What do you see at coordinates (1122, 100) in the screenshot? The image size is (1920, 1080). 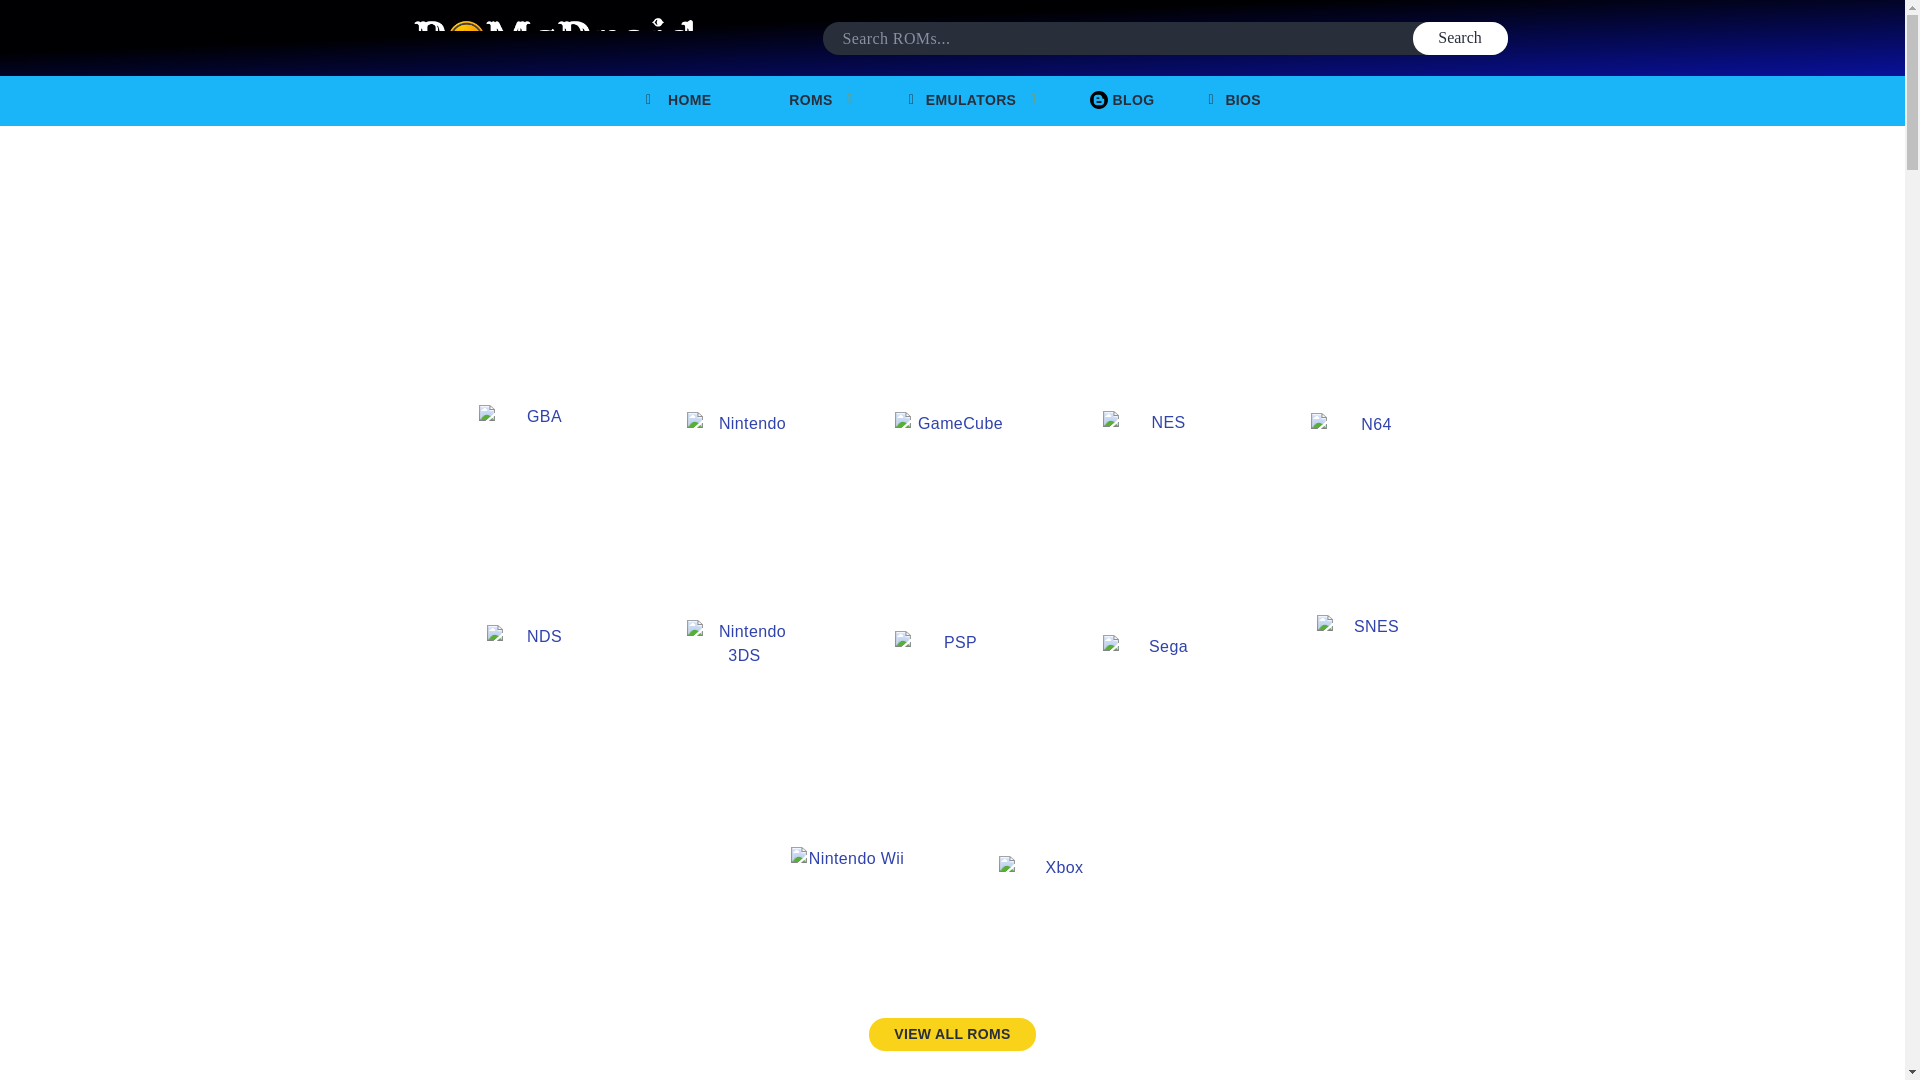 I see `BLOG` at bounding box center [1122, 100].